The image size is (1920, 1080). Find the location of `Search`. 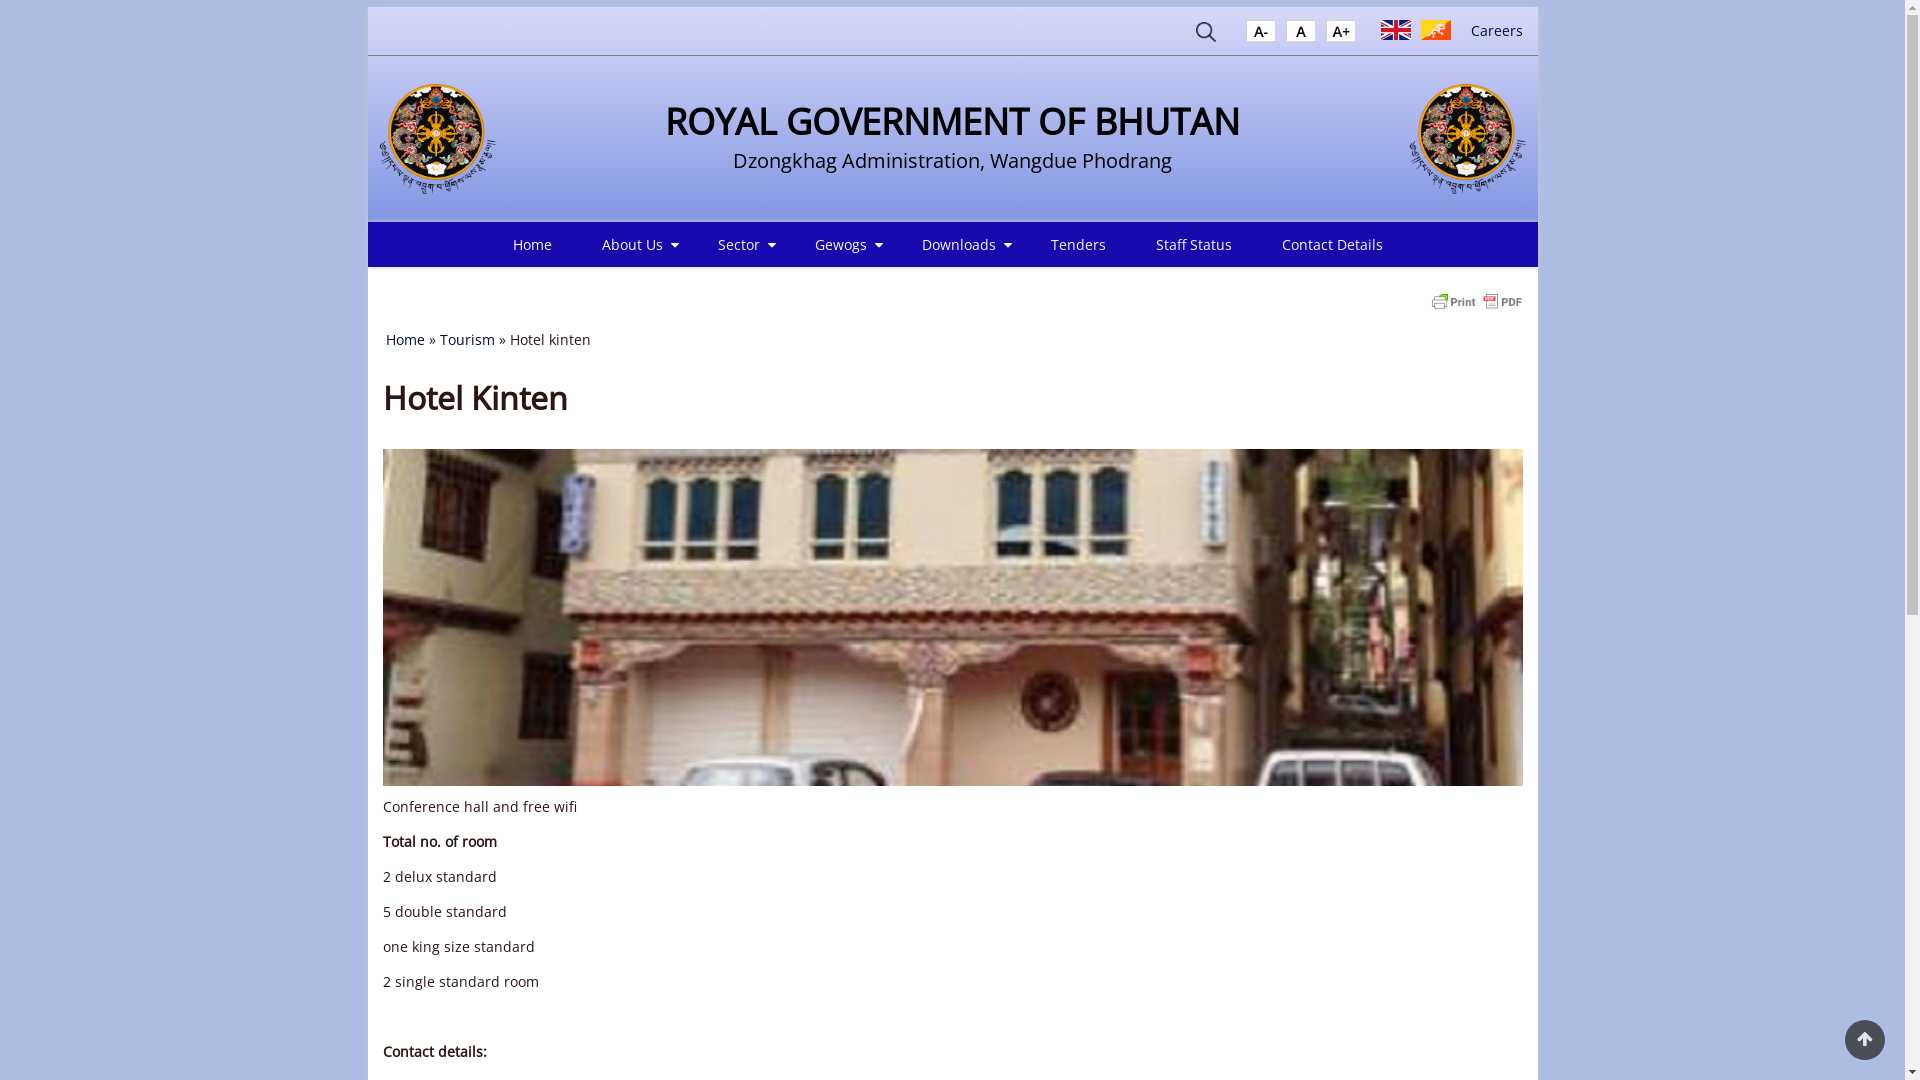

Search is located at coordinates (1206, 36).